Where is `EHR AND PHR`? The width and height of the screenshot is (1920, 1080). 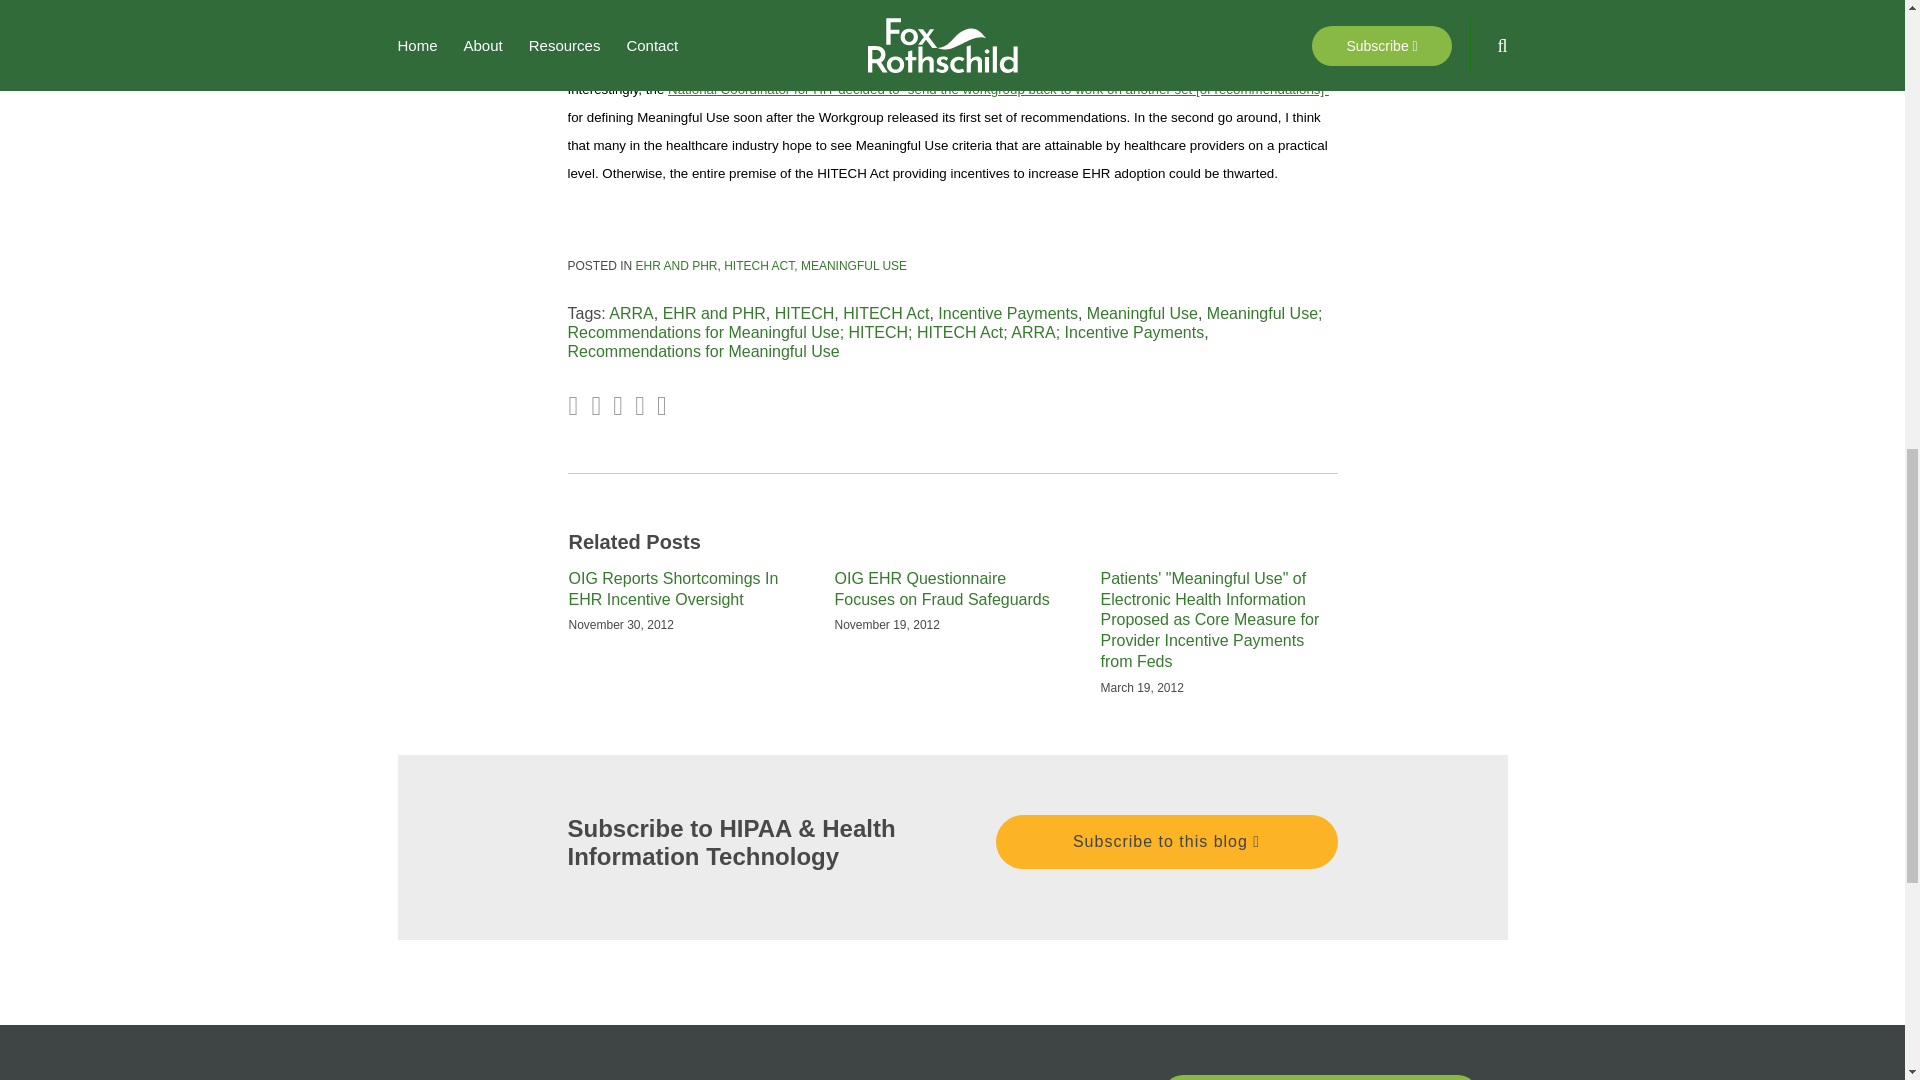
EHR AND PHR is located at coordinates (676, 266).